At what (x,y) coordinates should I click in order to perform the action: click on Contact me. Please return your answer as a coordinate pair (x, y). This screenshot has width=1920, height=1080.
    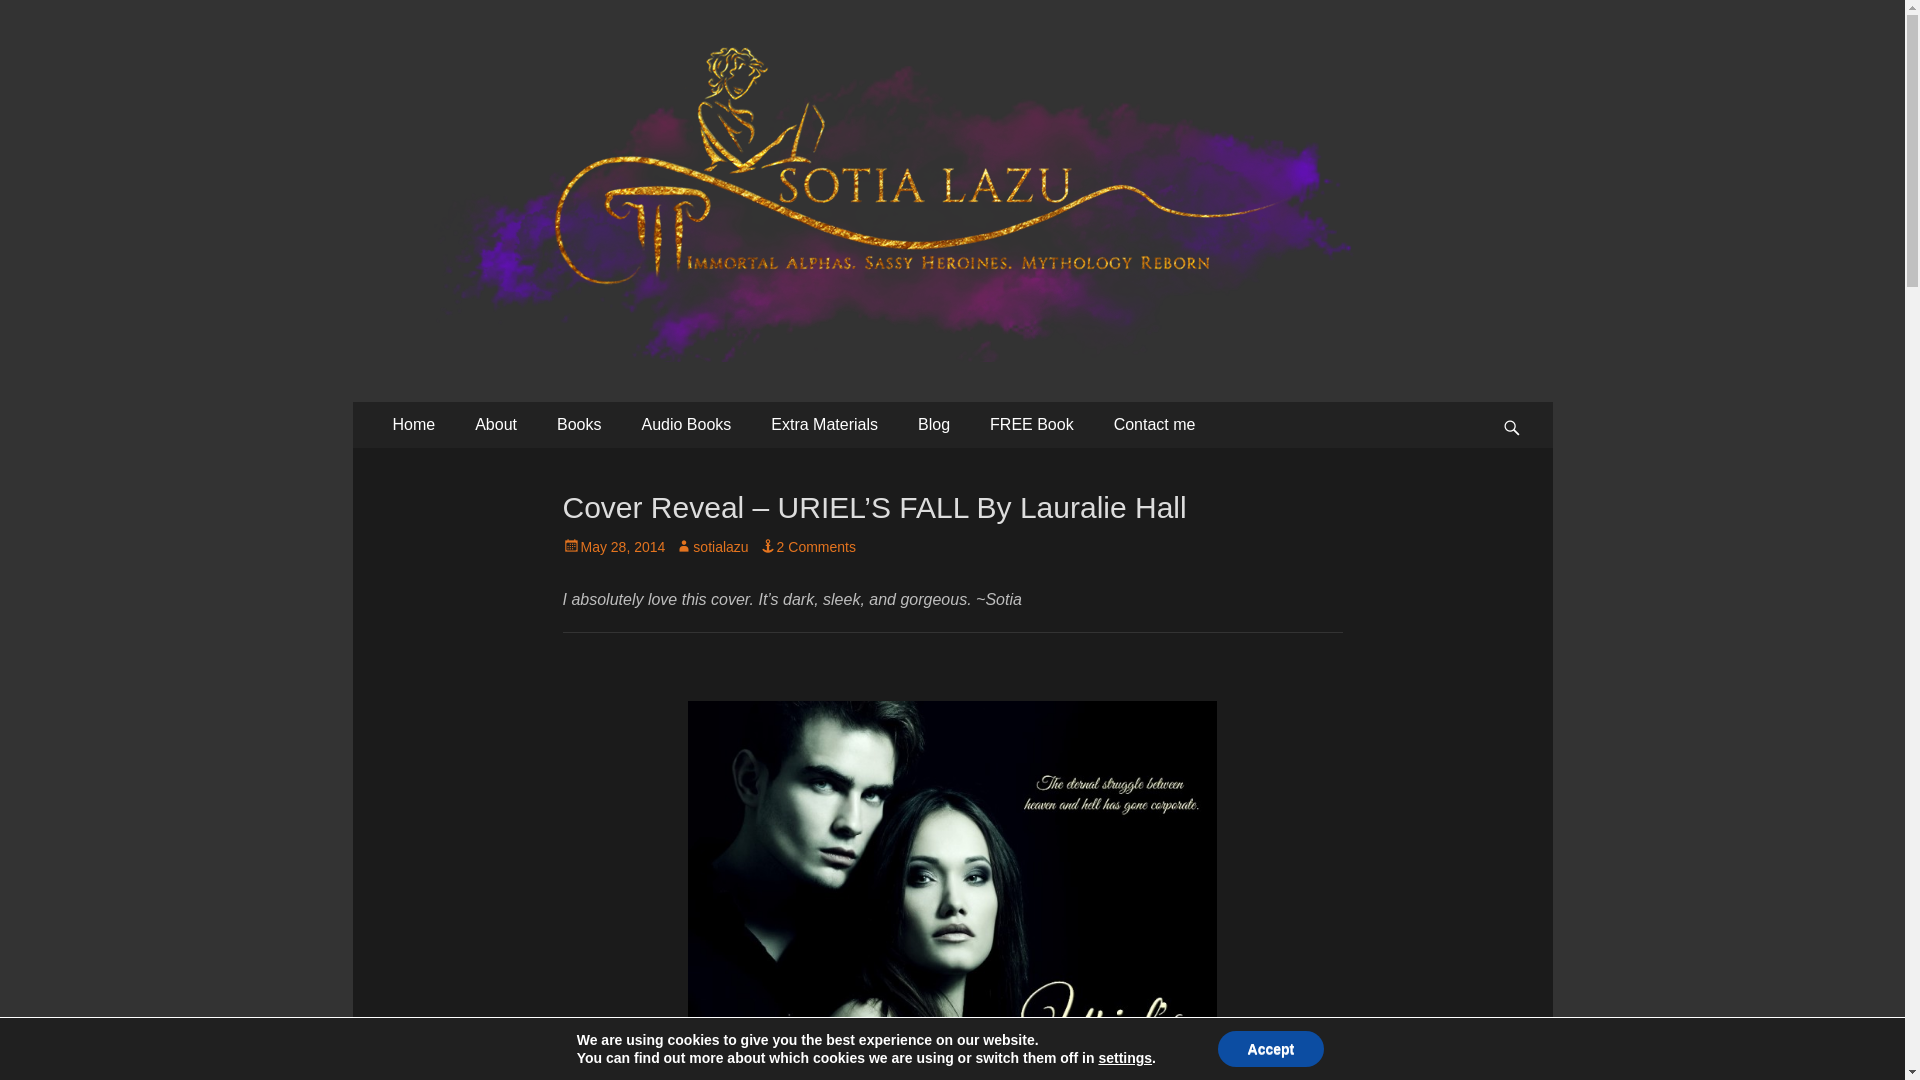
    Looking at the image, I should click on (1154, 424).